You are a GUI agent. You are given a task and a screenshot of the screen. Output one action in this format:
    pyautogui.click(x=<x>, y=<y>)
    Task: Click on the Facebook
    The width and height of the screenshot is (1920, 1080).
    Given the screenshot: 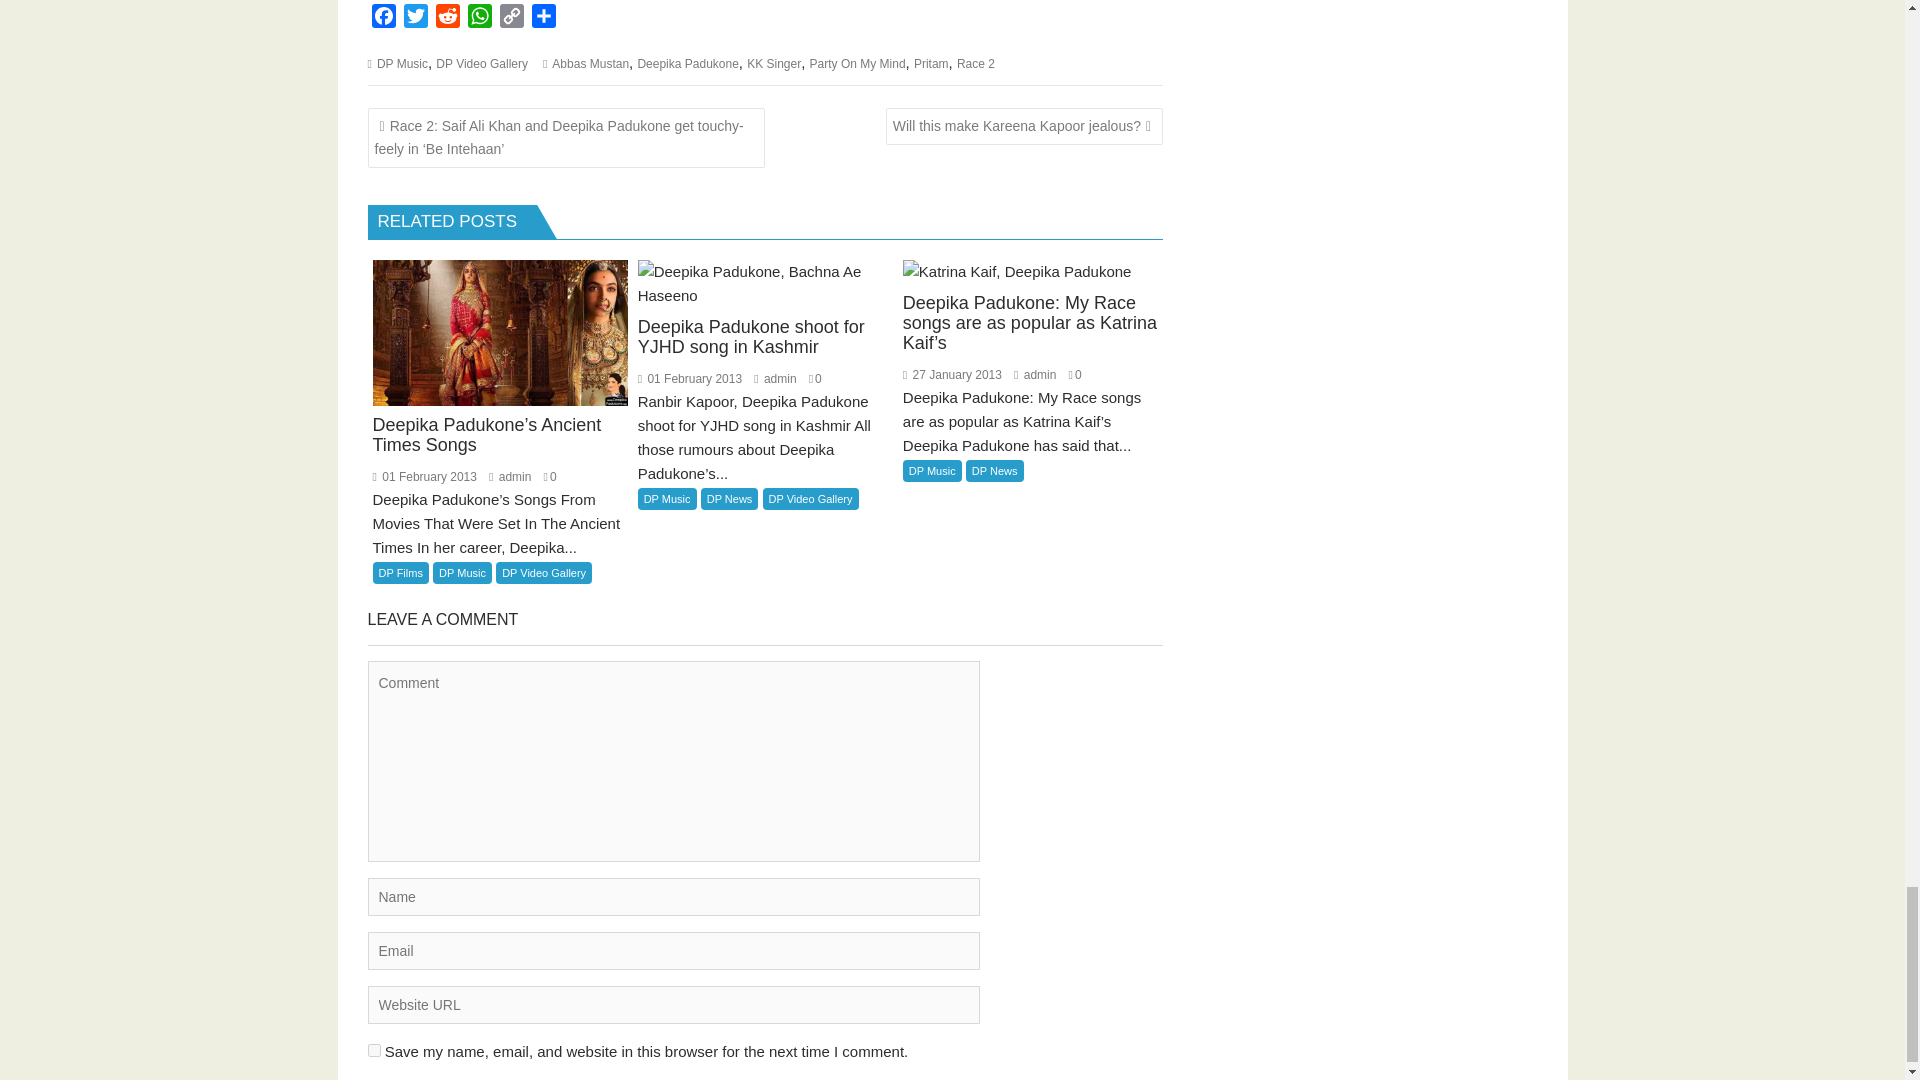 What is the action you would take?
    pyautogui.click(x=384, y=19)
    